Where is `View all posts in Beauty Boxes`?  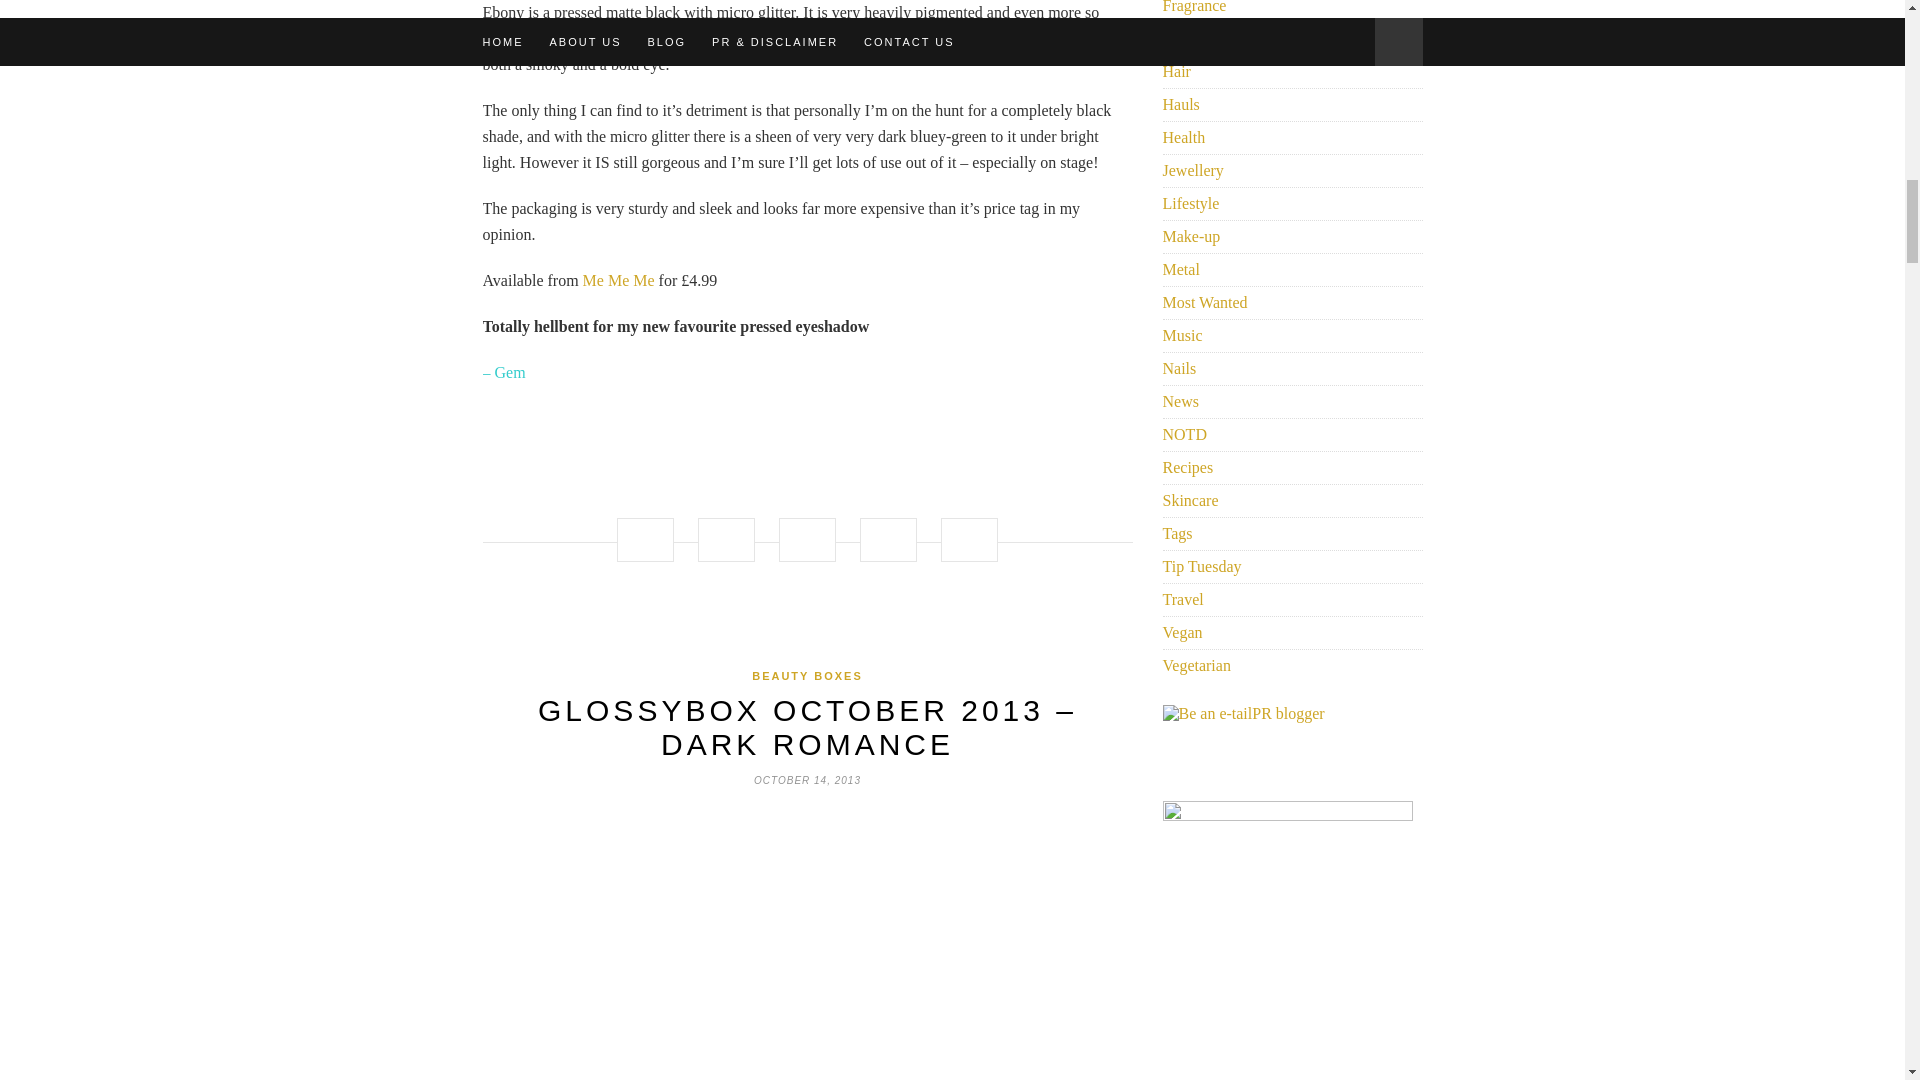 View all posts in Beauty Boxes is located at coordinates (807, 675).